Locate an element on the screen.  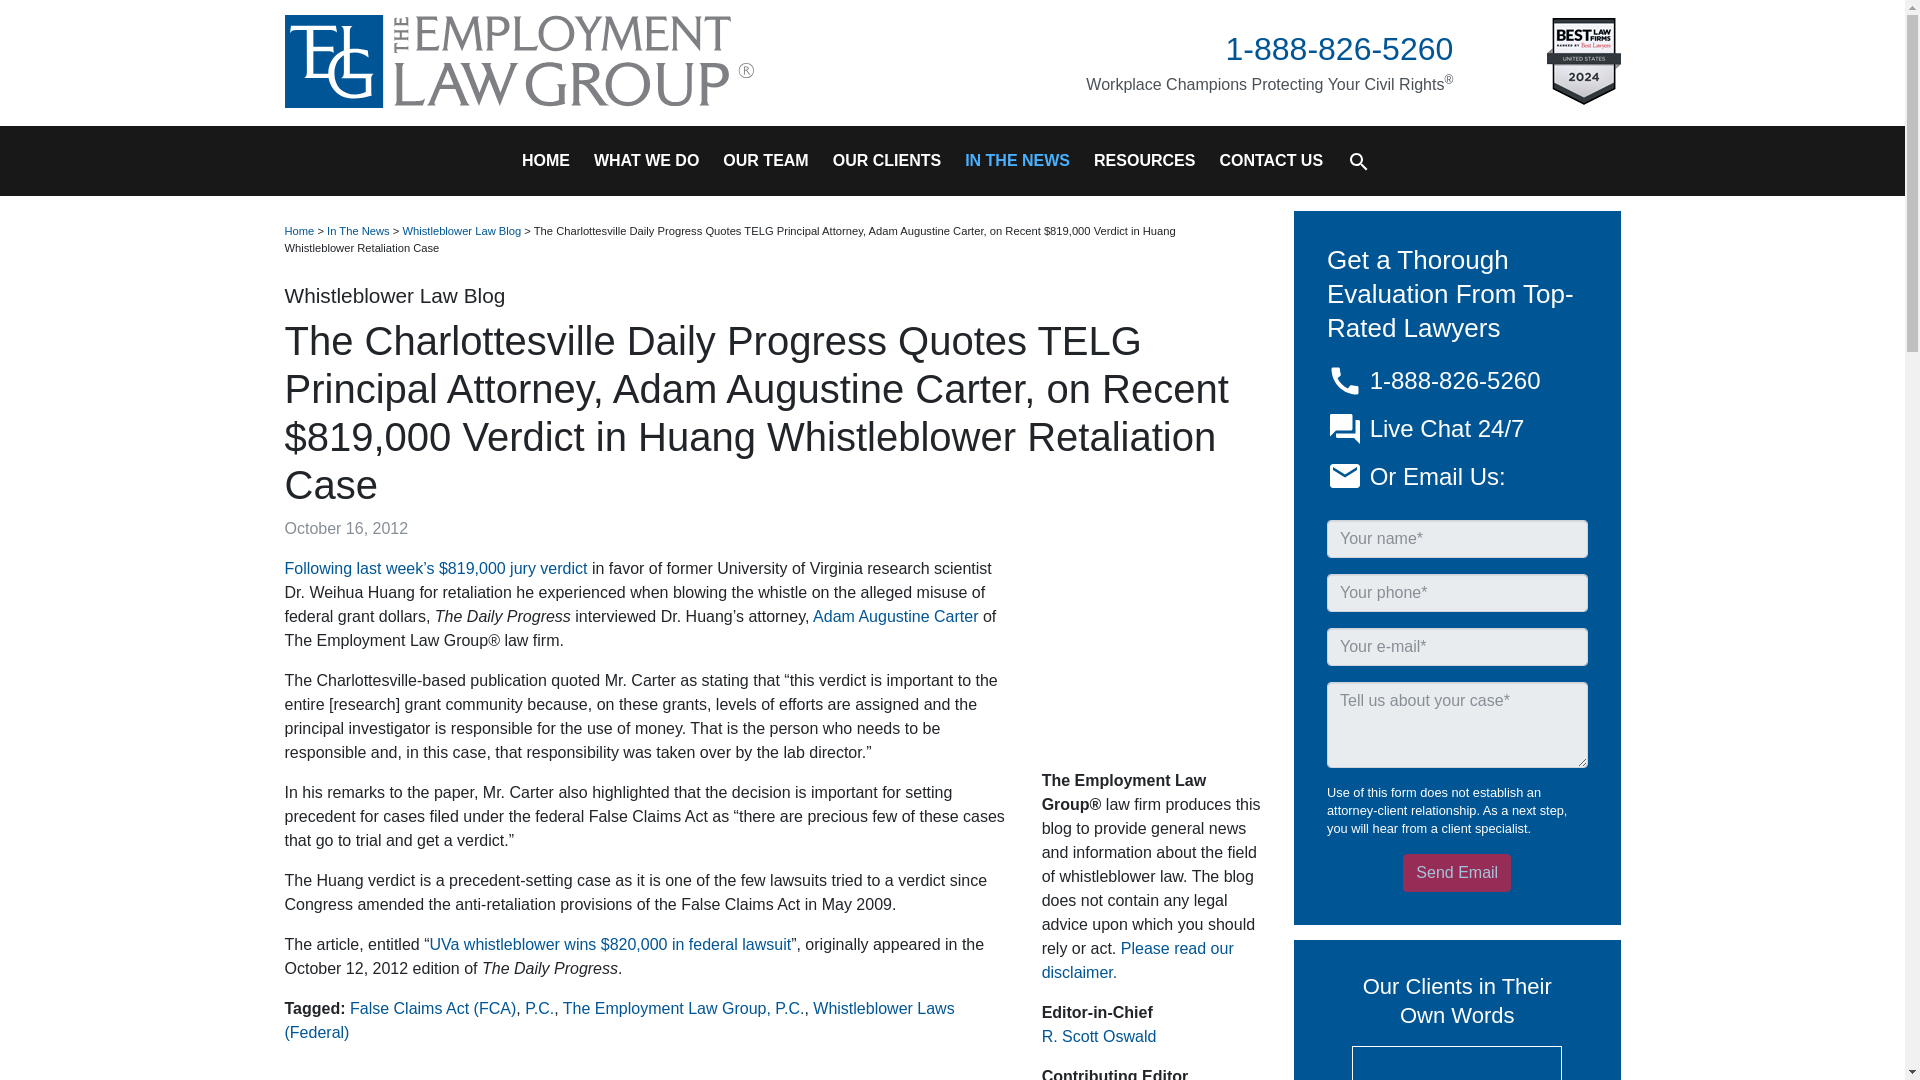
IN THE NEWS is located at coordinates (1017, 161).